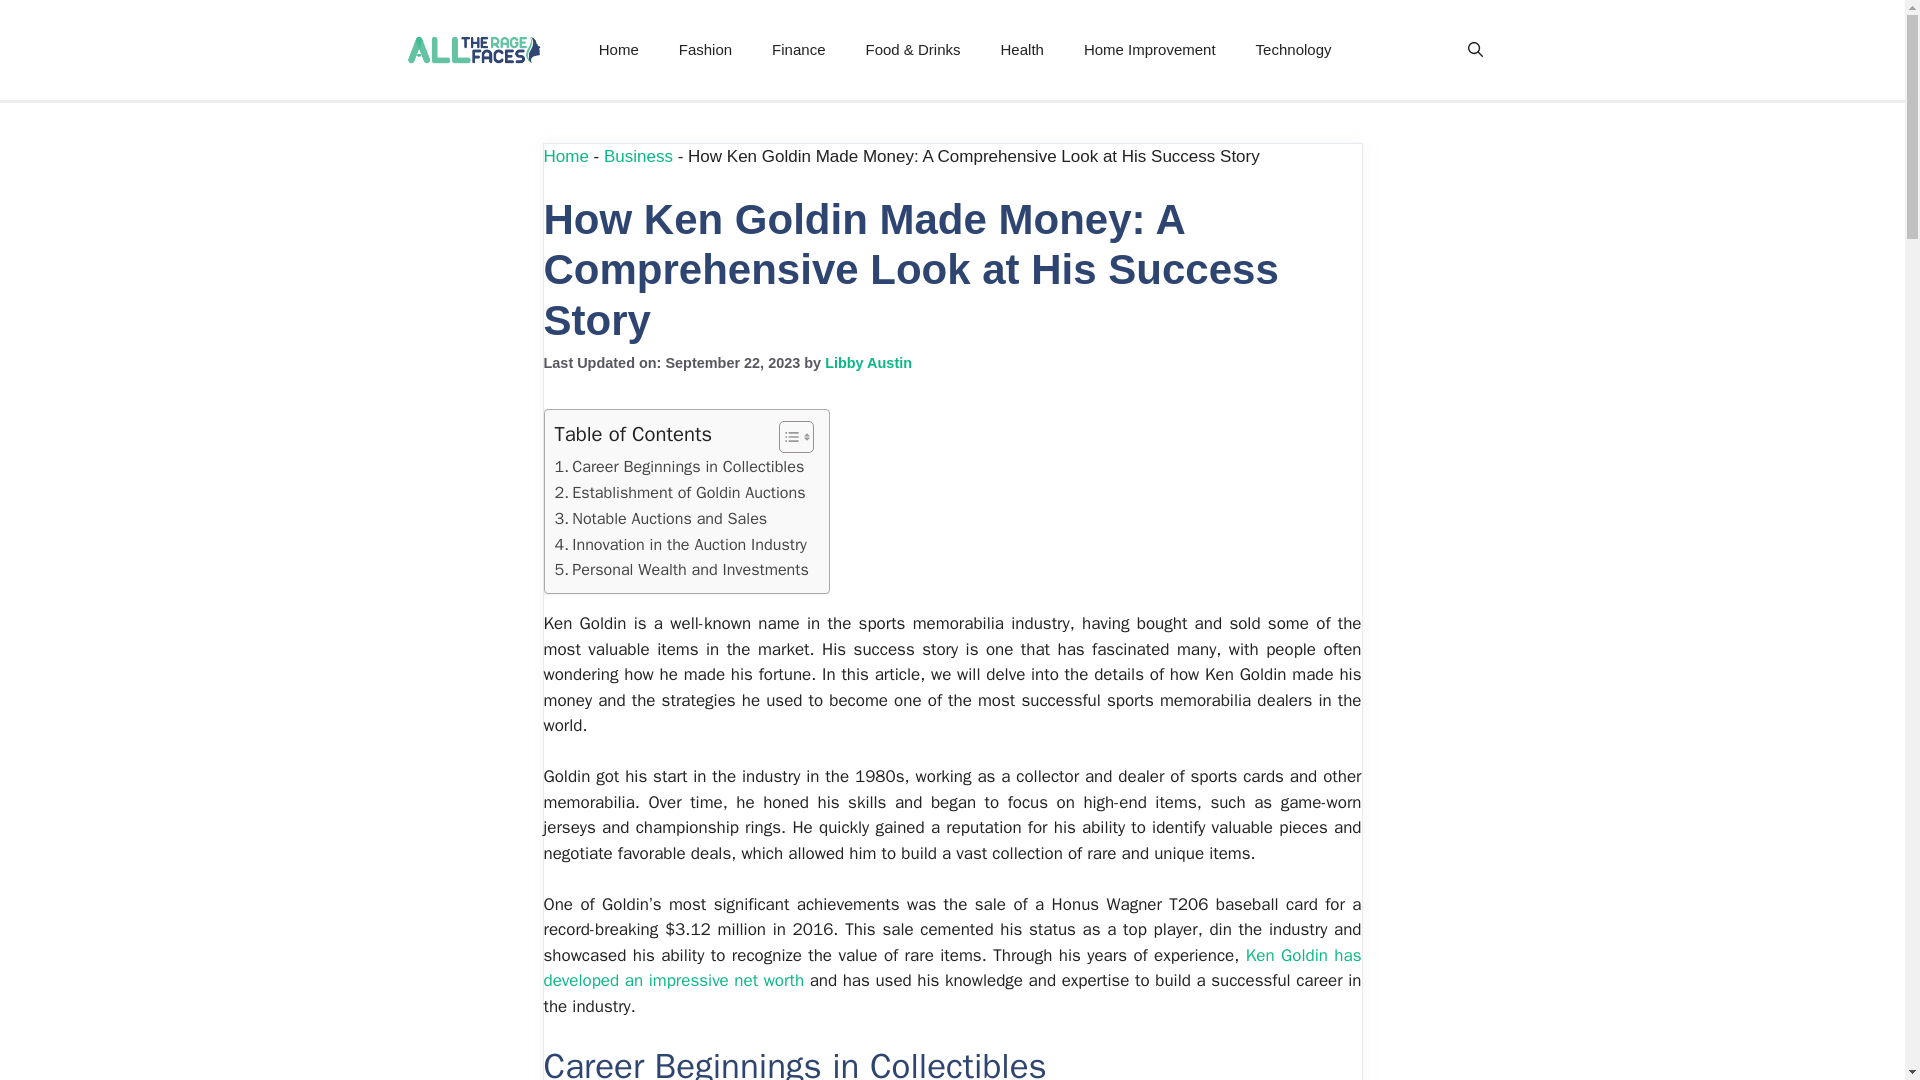 The height and width of the screenshot is (1080, 1920). What do you see at coordinates (705, 50) in the screenshot?
I see `Fashion` at bounding box center [705, 50].